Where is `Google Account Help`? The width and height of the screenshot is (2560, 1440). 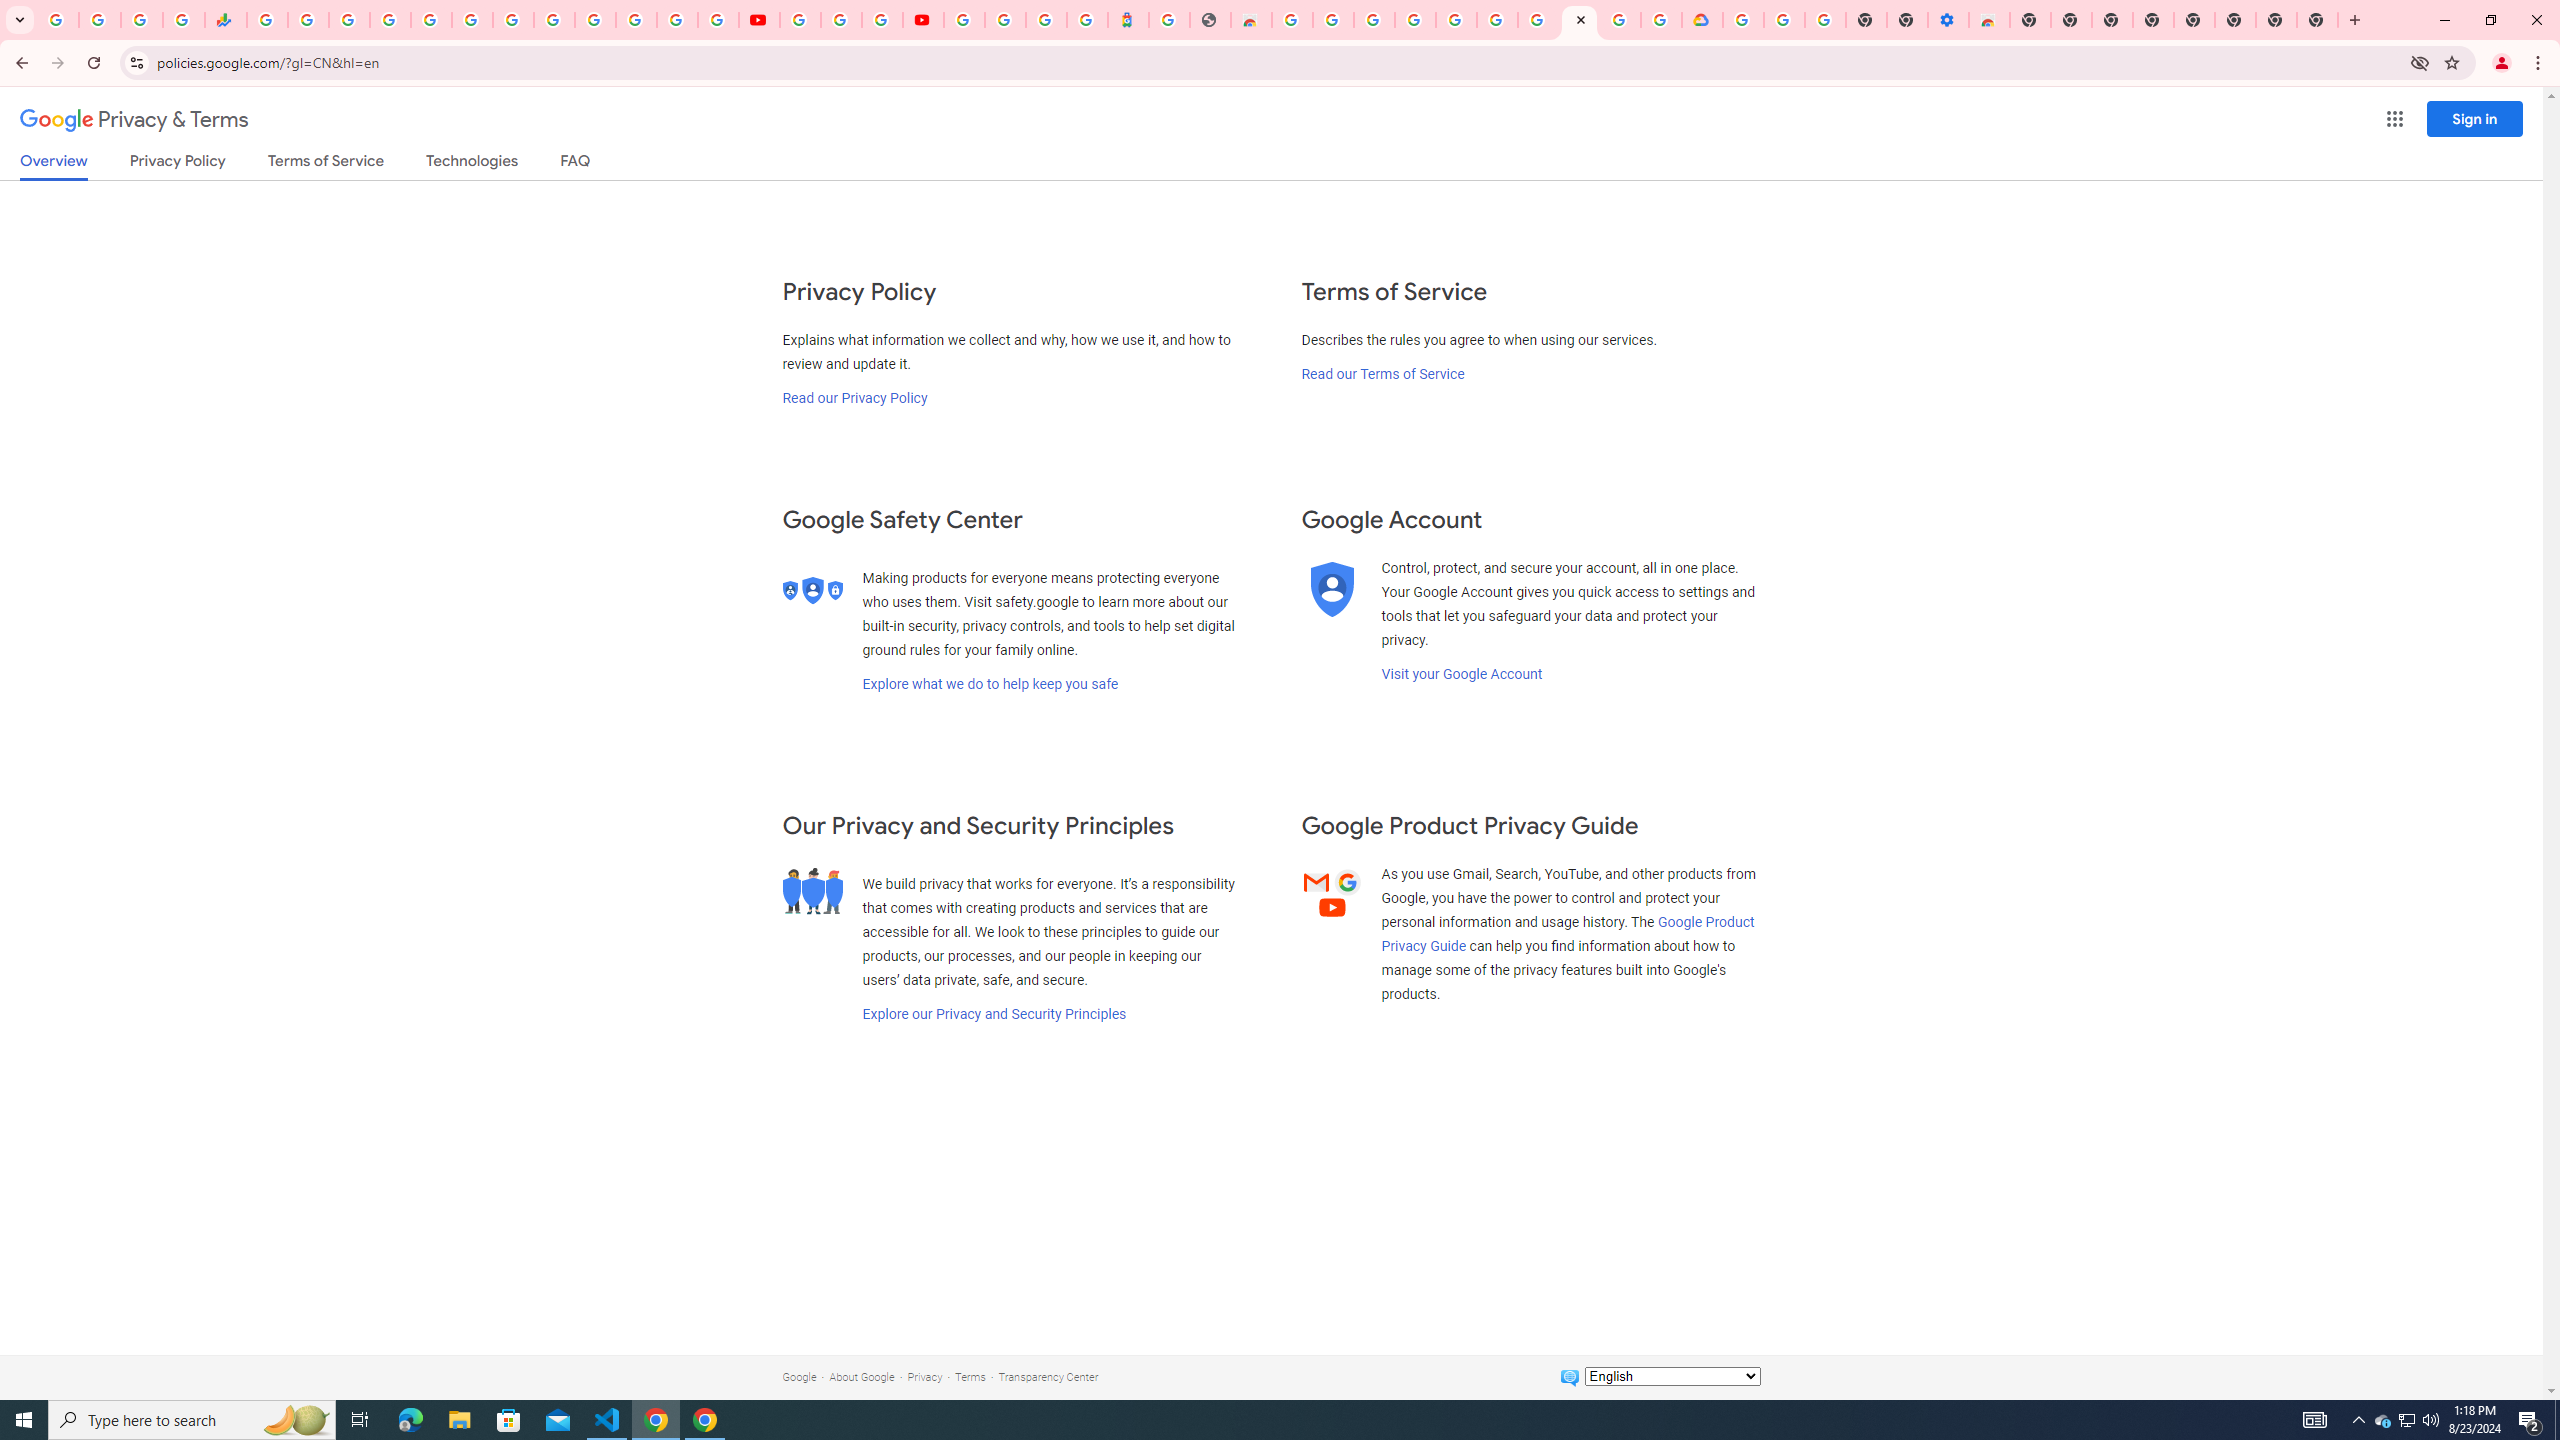
Google Account Help is located at coordinates (840, 20).